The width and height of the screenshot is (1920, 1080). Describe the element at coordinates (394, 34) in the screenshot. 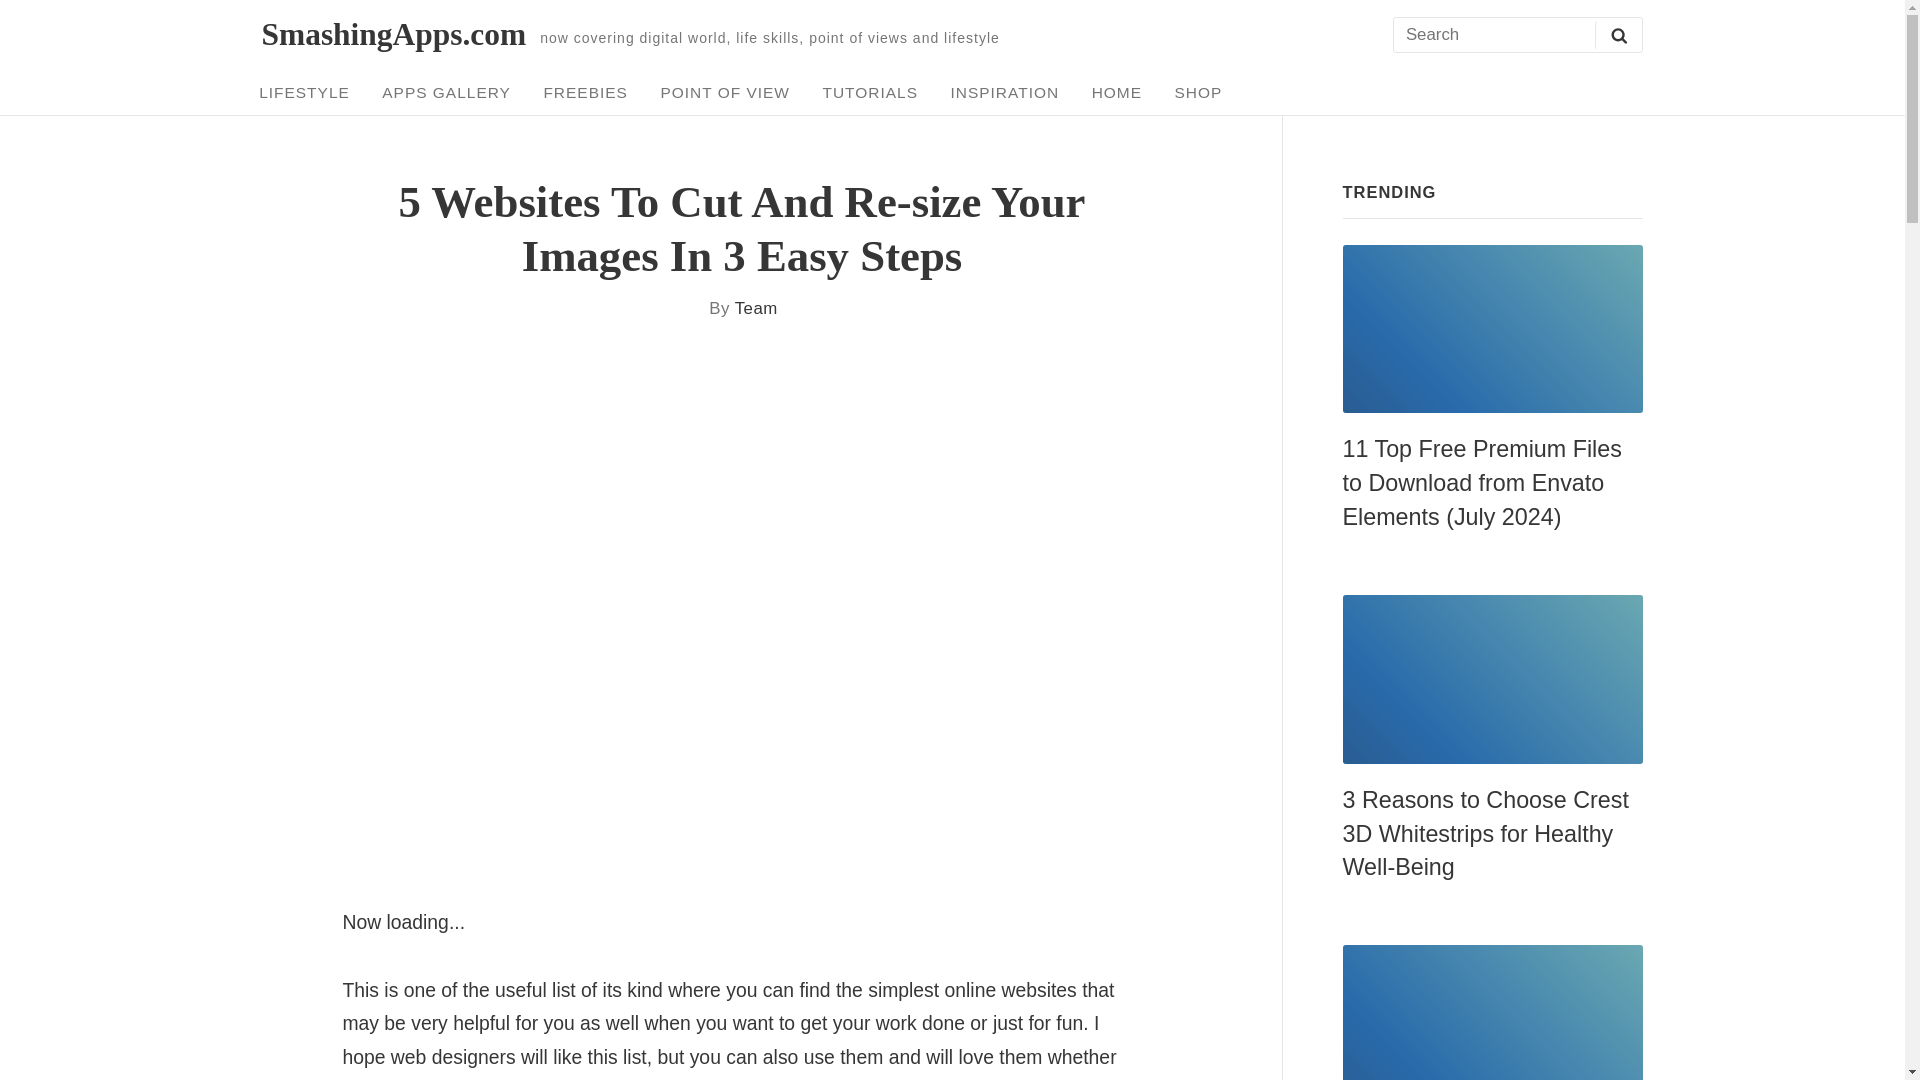

I see `SmashingApps.com` at that location.